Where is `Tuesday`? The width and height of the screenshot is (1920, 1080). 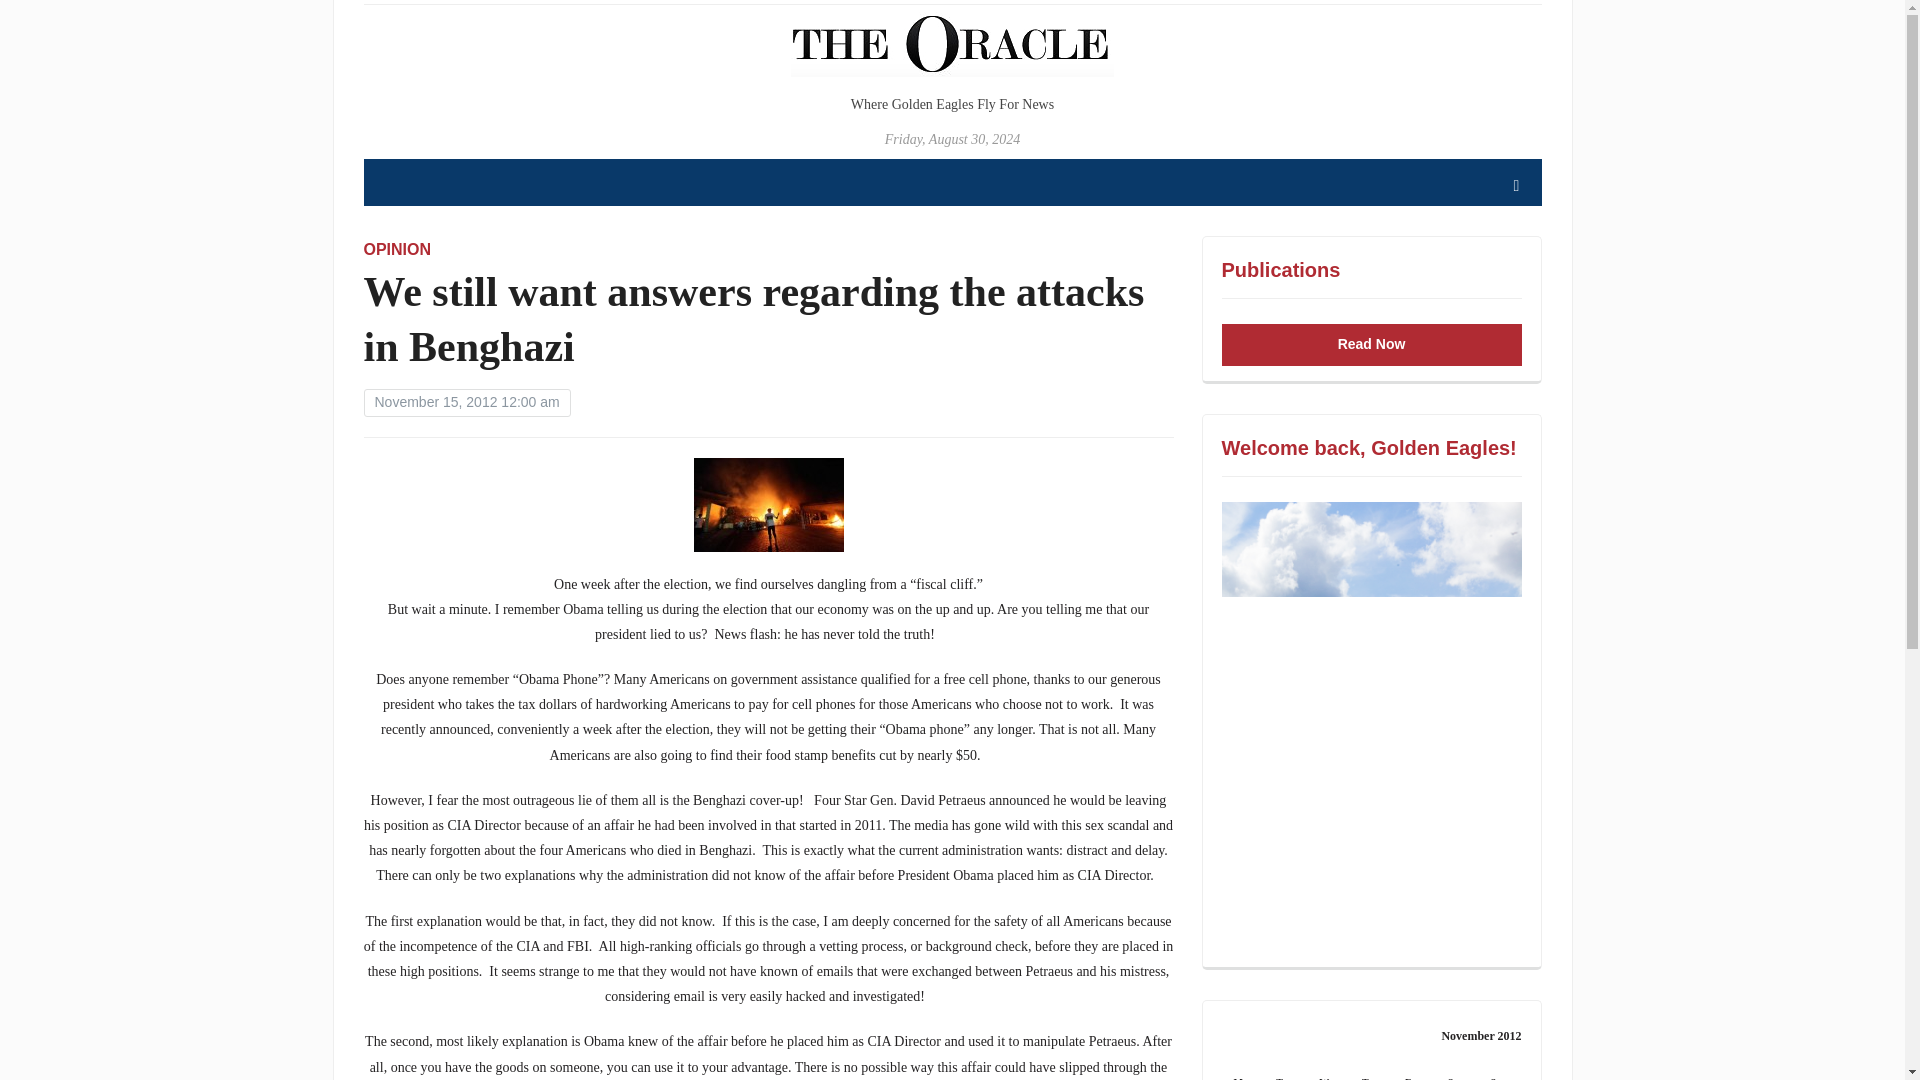 Tuesday is located at coordinates (1285, 1070).